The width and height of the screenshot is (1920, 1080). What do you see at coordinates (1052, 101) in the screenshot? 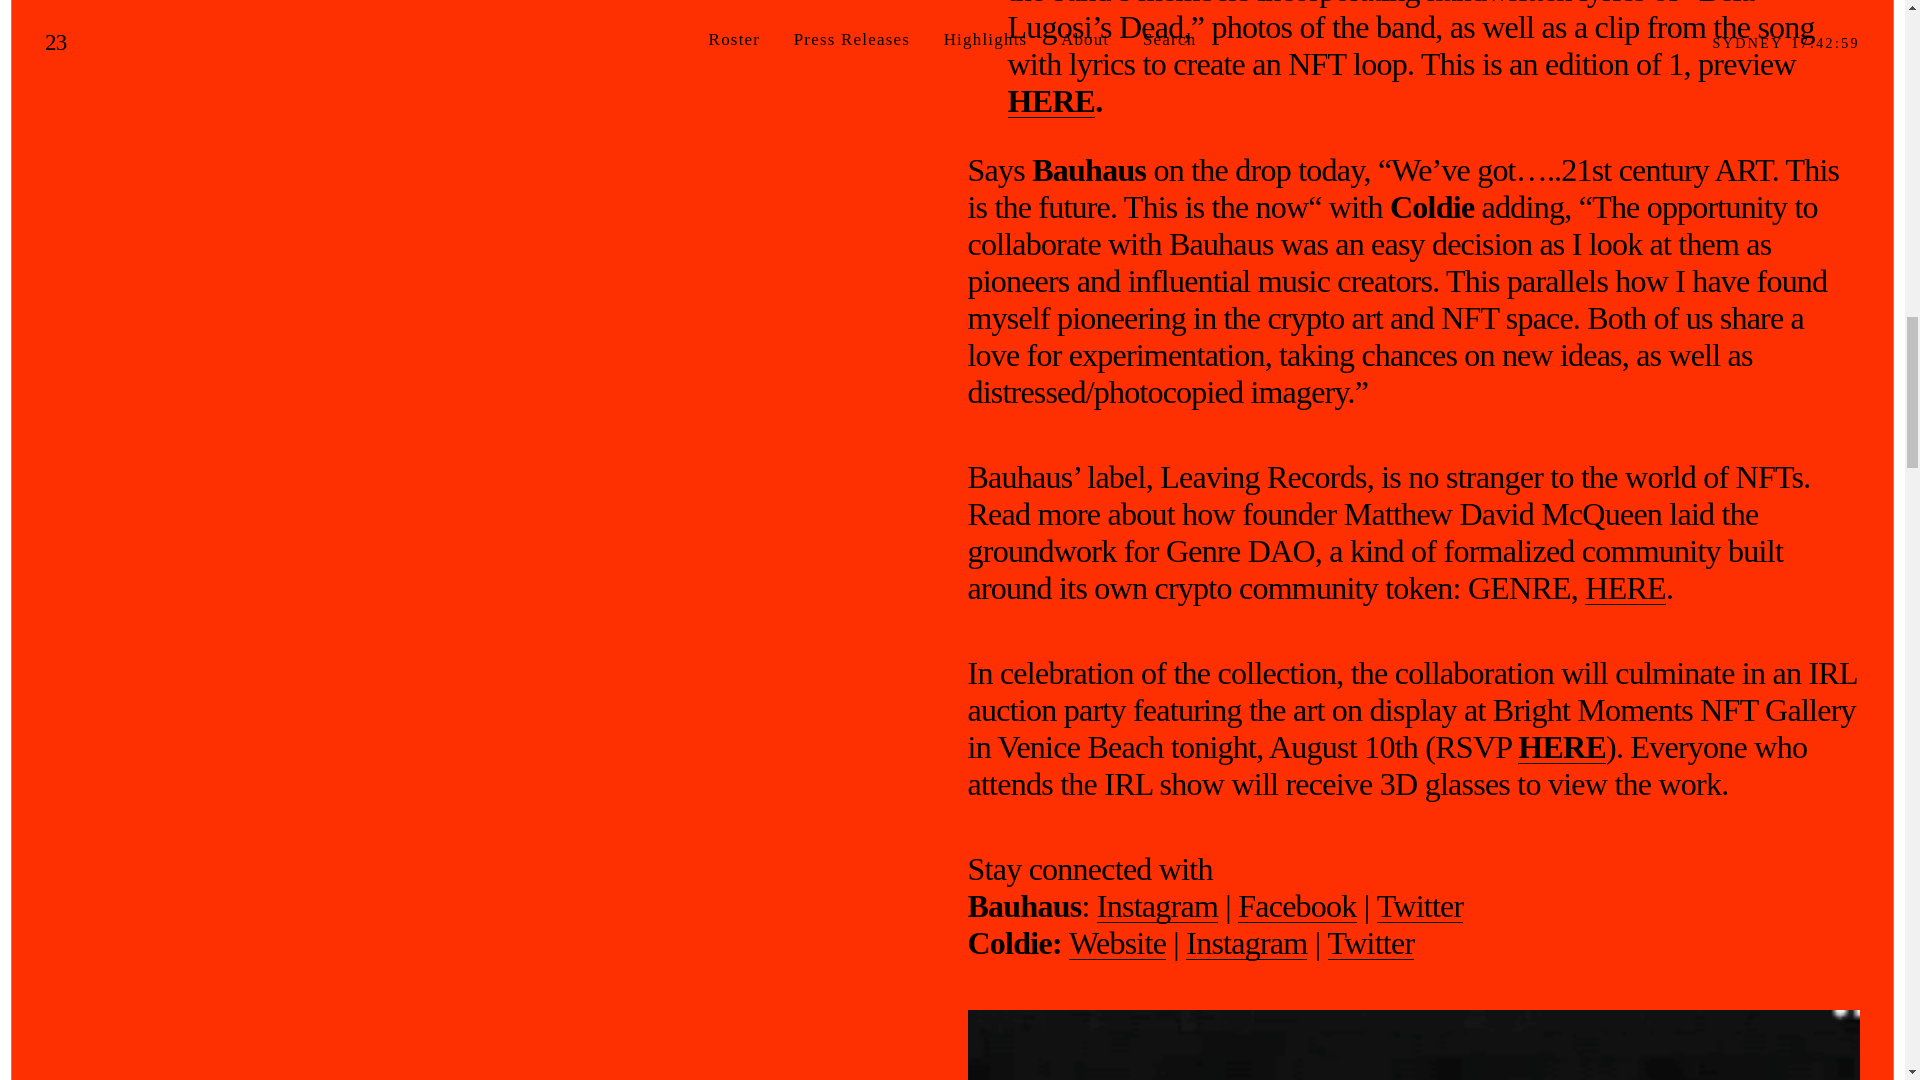
I see `HERE` at bounding box center [1052, 101].